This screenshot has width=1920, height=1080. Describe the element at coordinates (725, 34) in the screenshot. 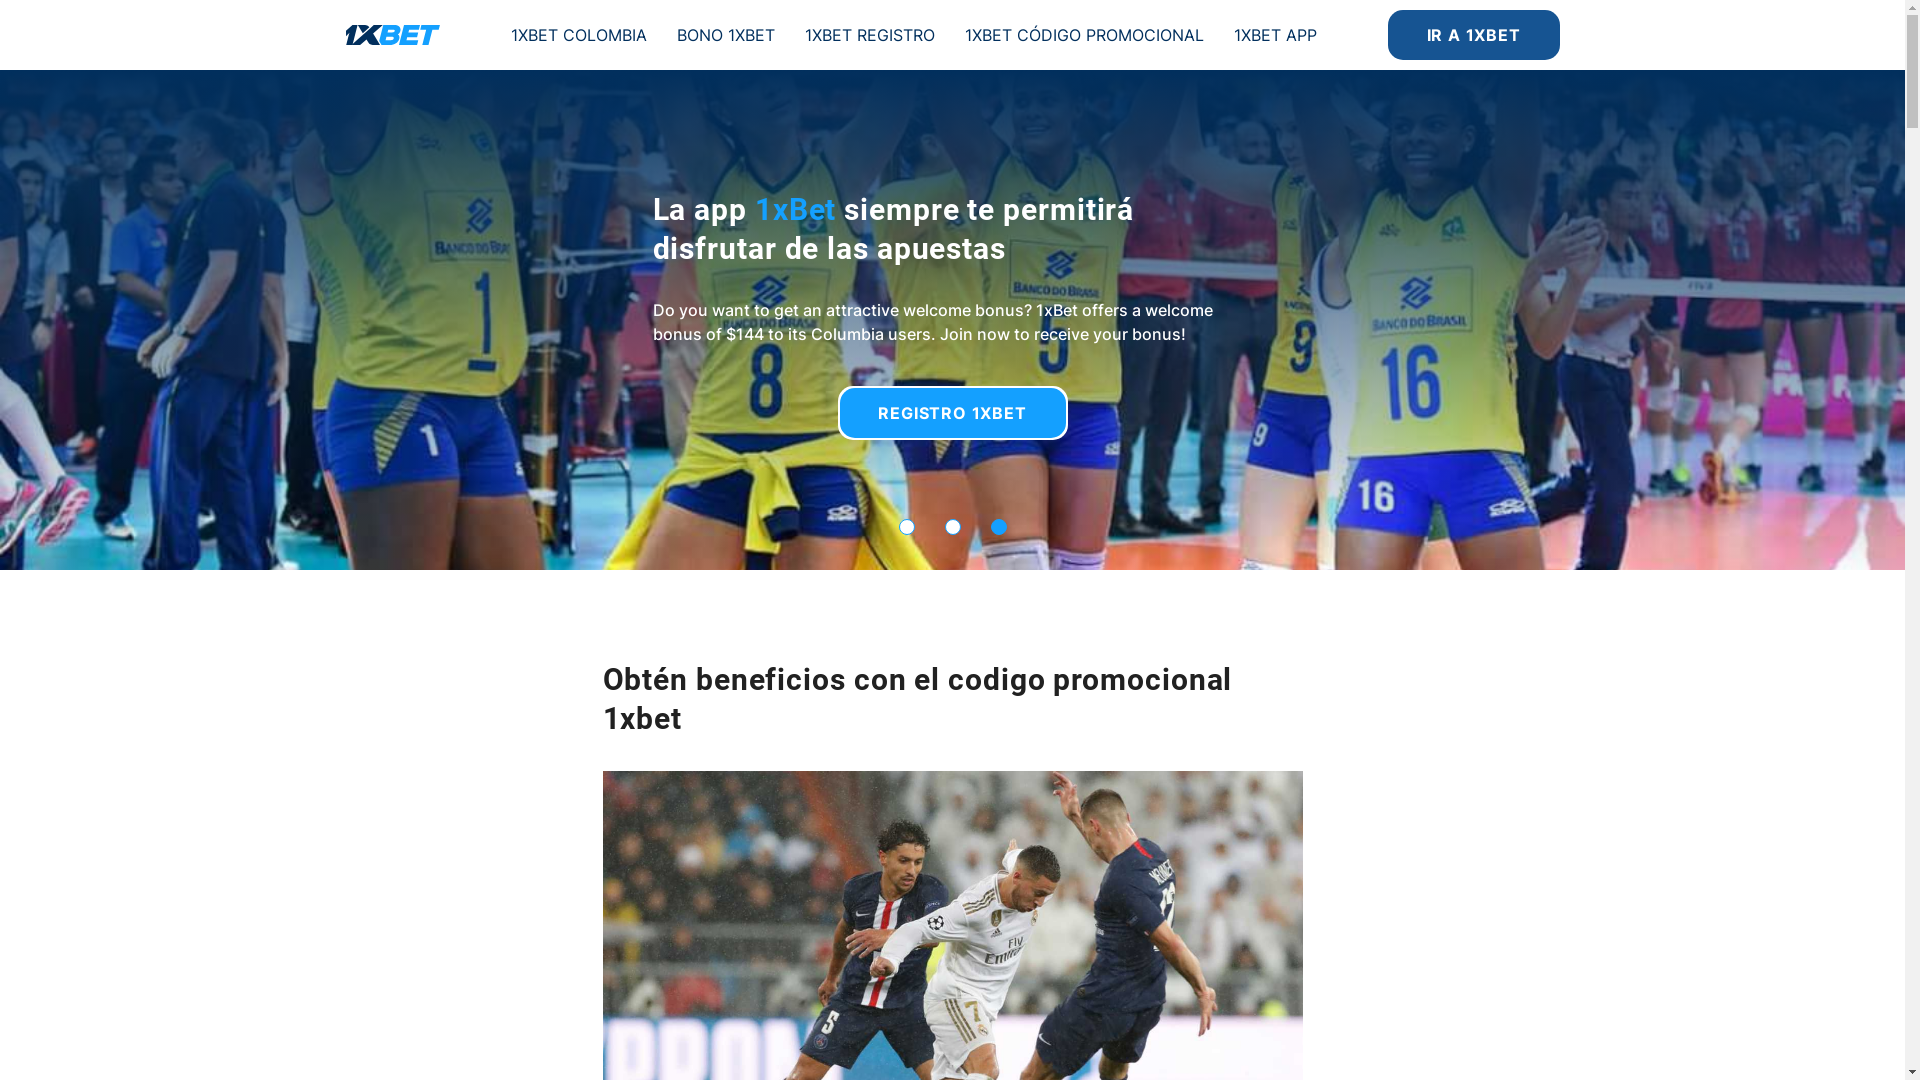

I see `BONO 1XBET` at that location.